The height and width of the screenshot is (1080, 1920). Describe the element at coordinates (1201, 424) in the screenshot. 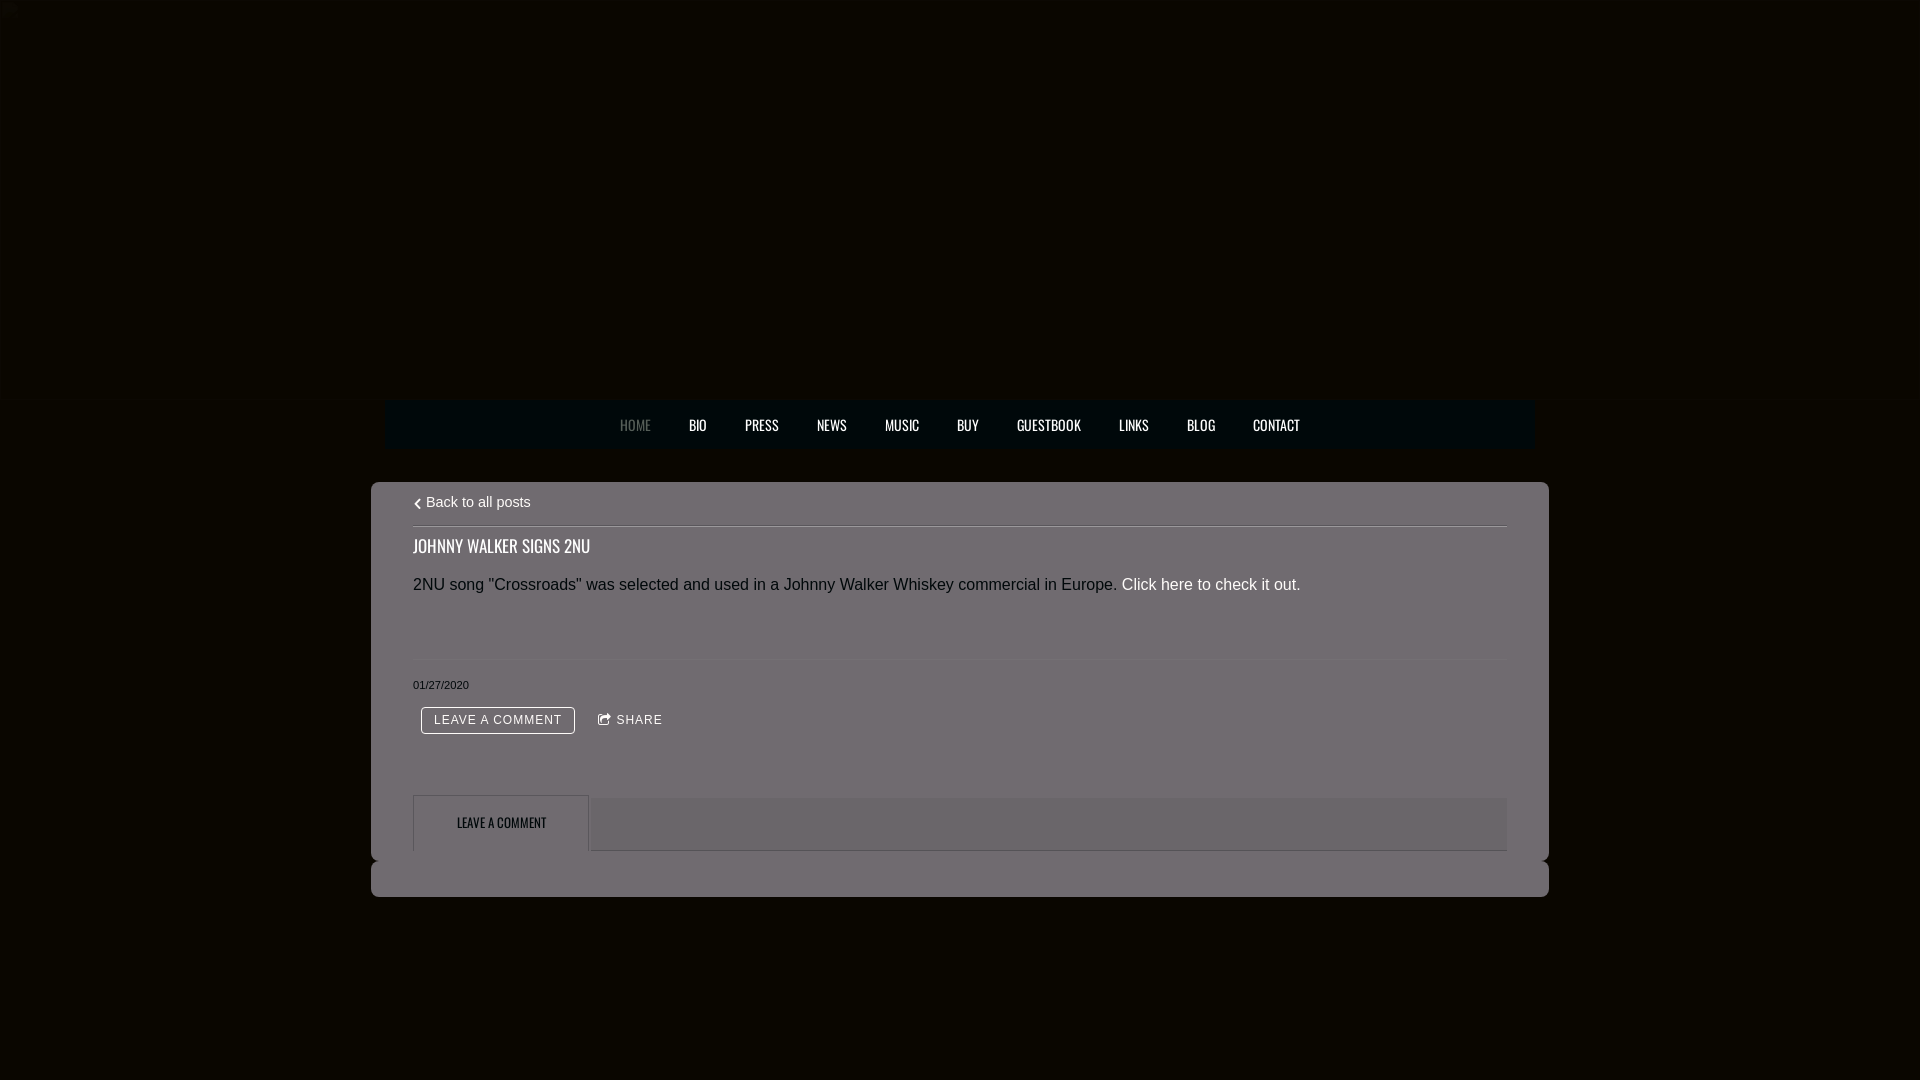

I see `BLOG` at that location.